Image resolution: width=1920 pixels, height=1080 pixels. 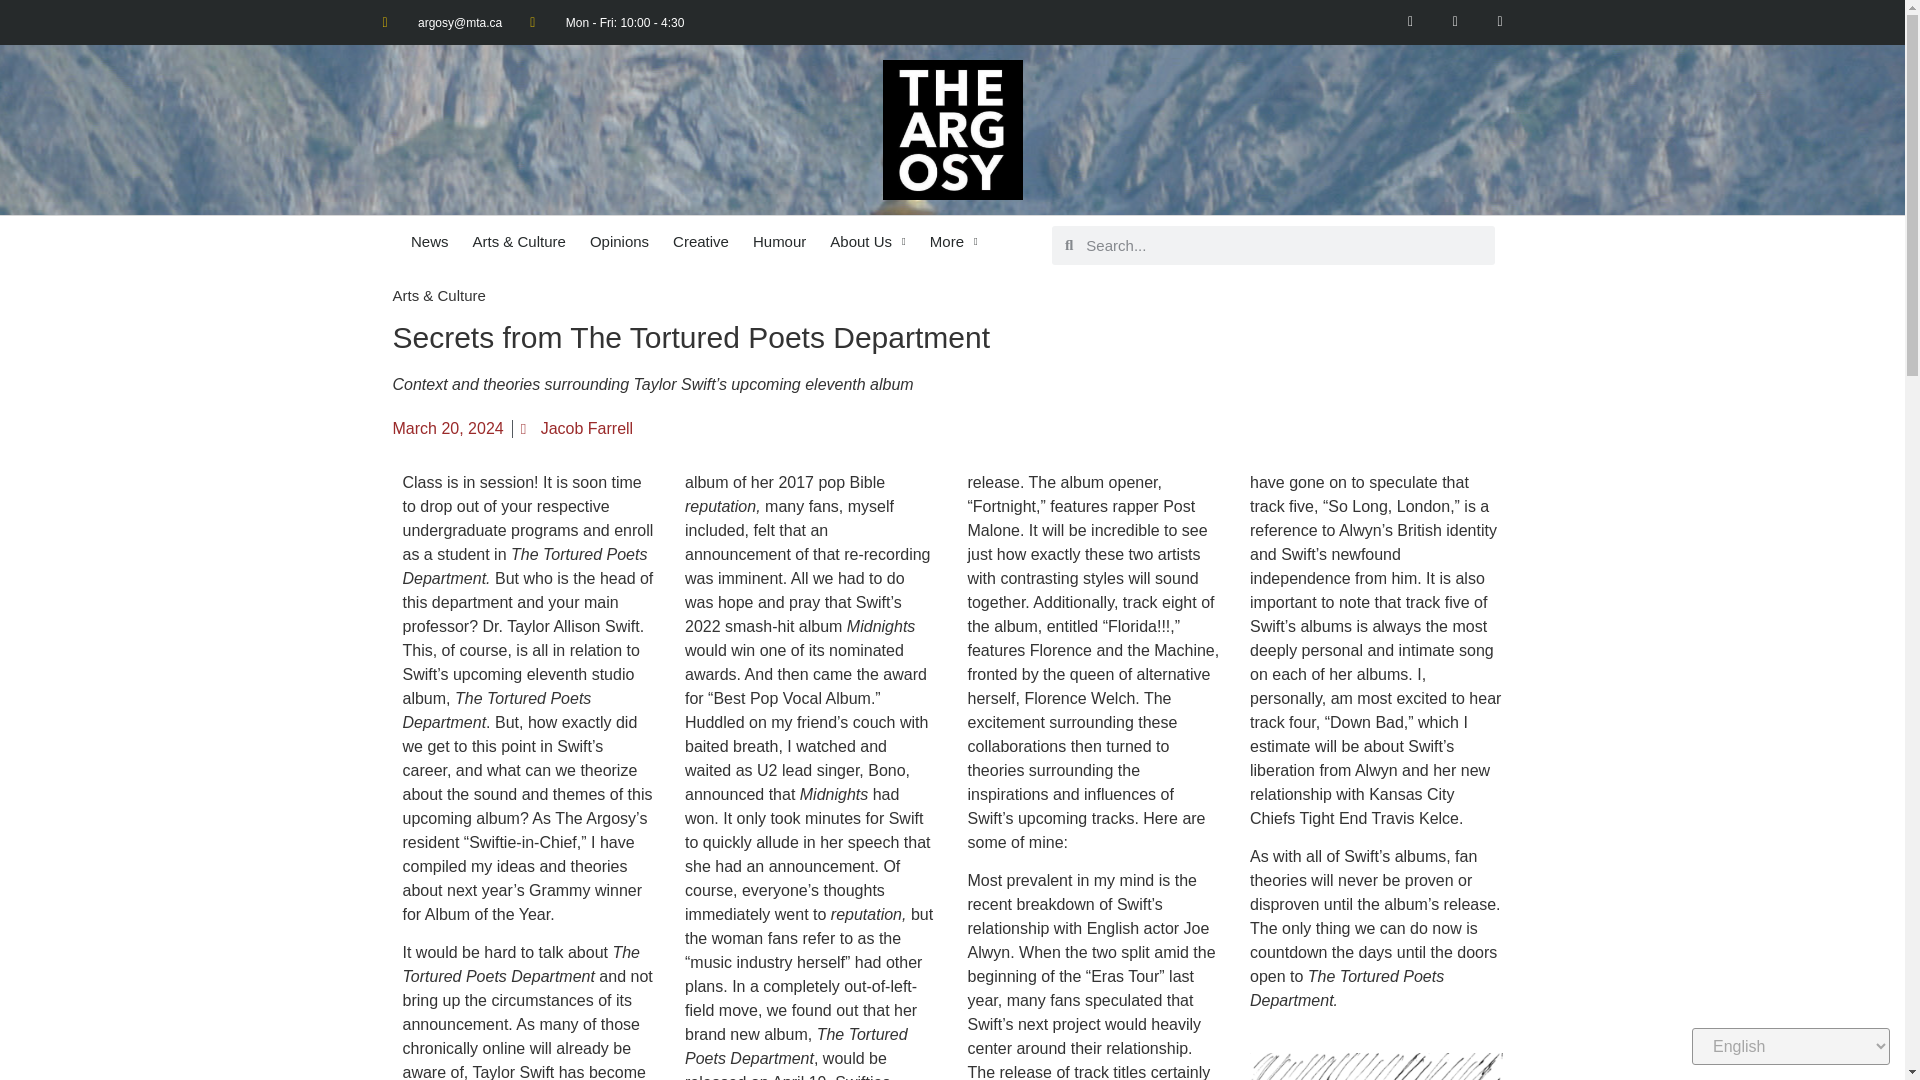 I want to click on March 20, 2024, so click(x=447, y=428).